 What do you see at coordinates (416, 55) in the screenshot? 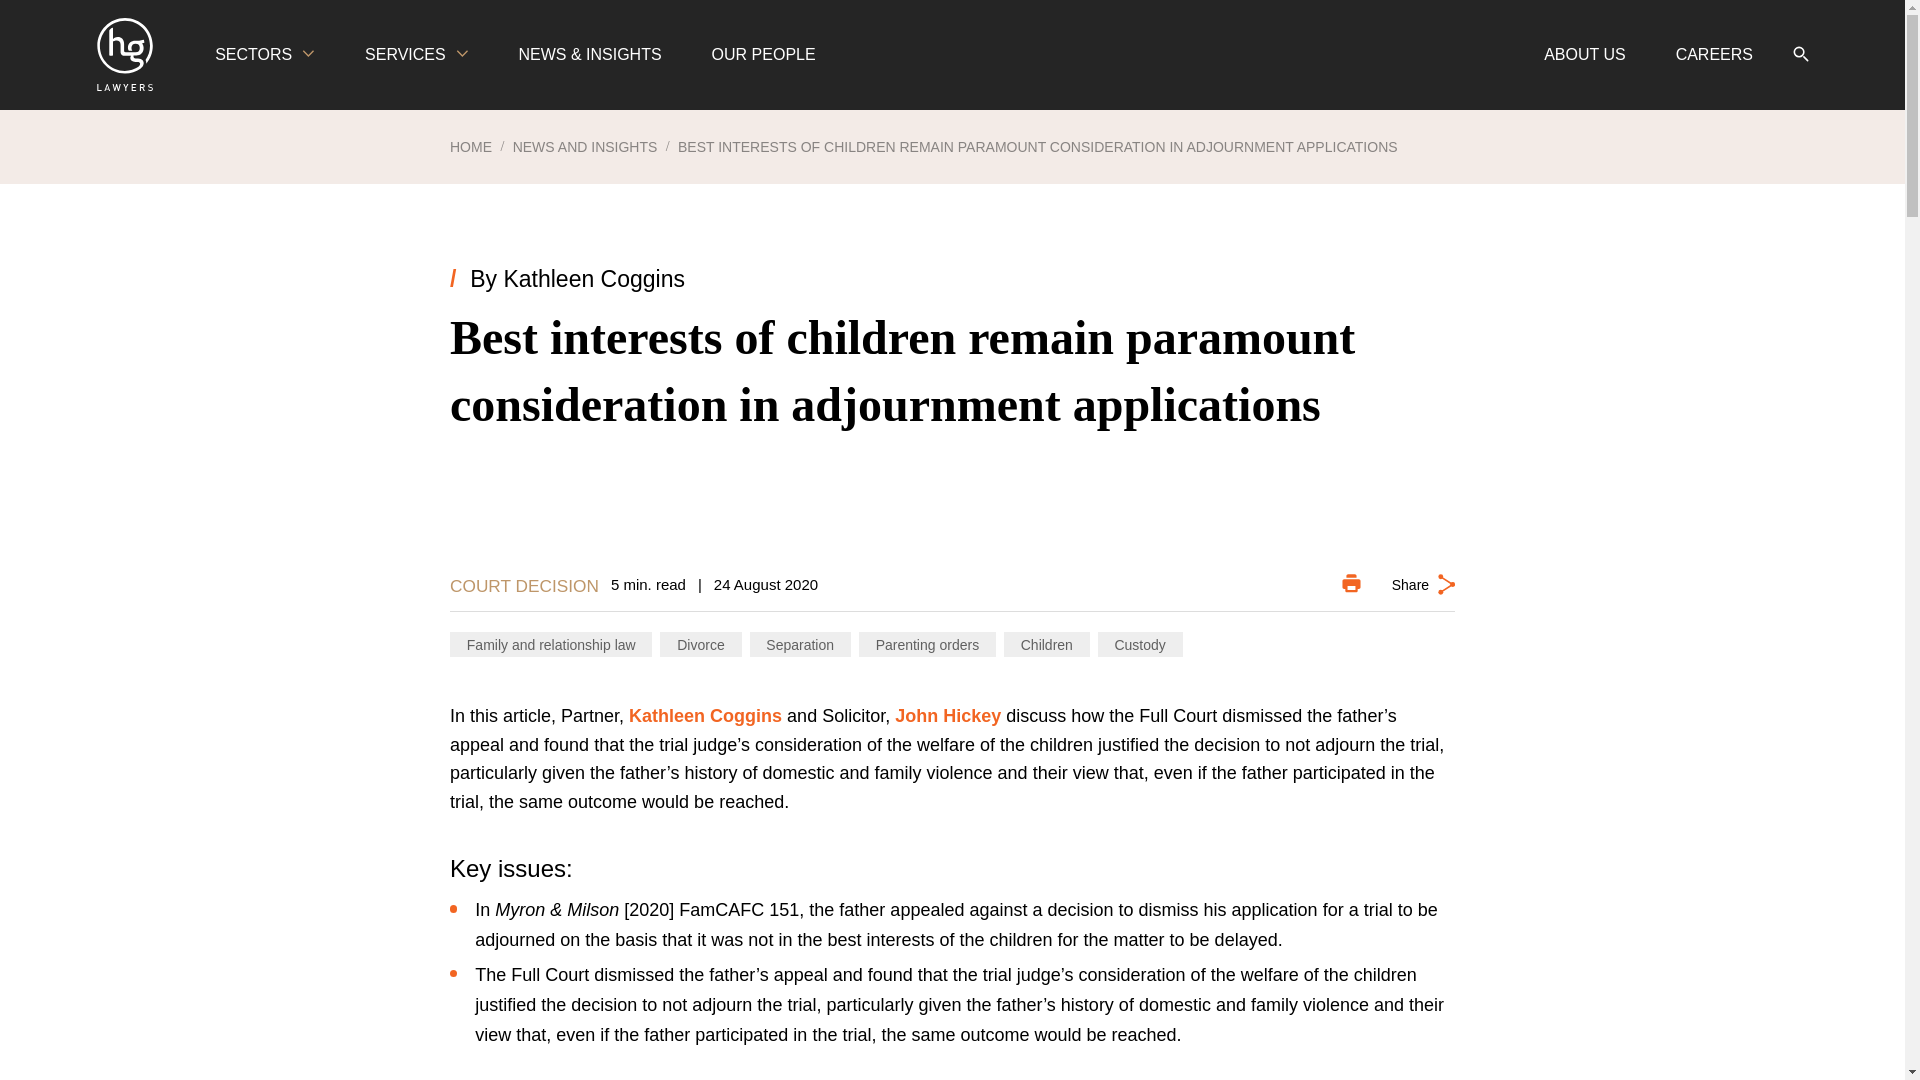
I see `SERVICES` at bounding box center [416, 55].